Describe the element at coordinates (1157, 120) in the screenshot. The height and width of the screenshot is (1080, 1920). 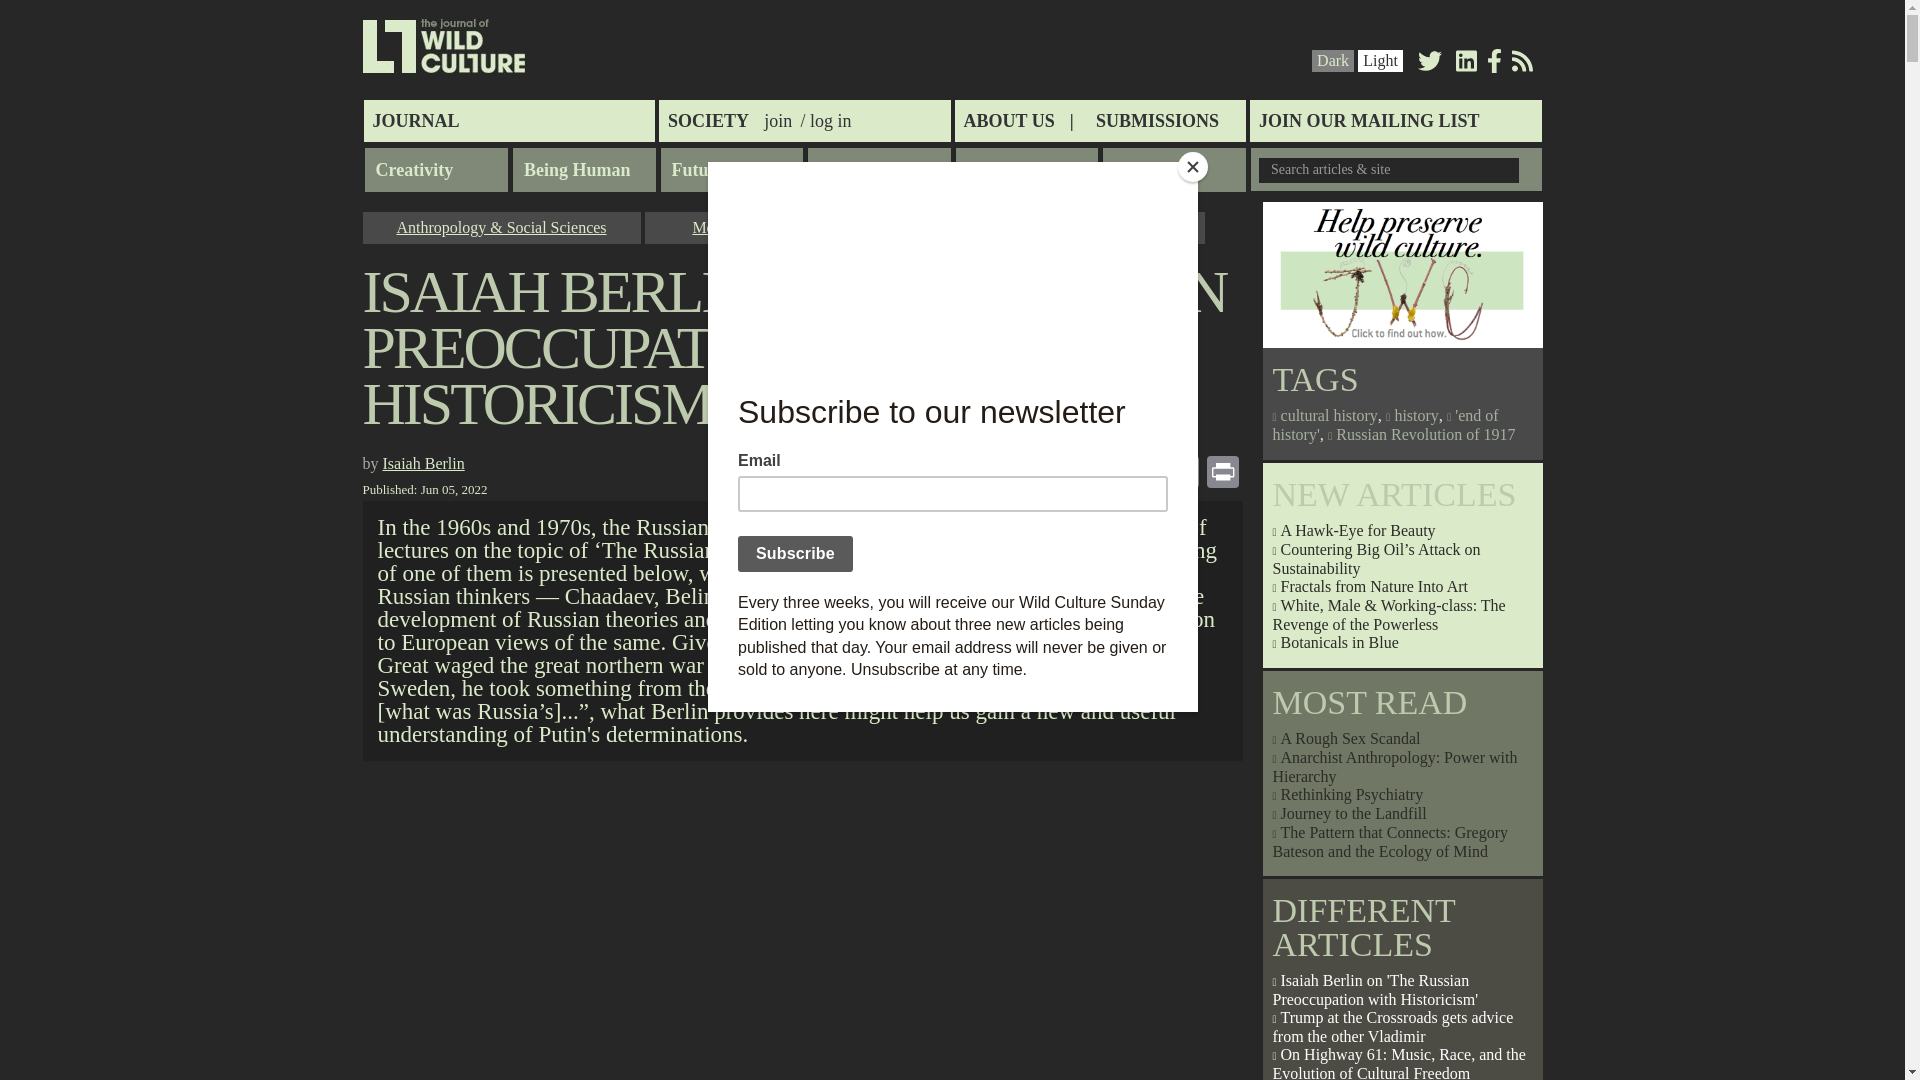
I see `SUBMISSIONS` at that location.